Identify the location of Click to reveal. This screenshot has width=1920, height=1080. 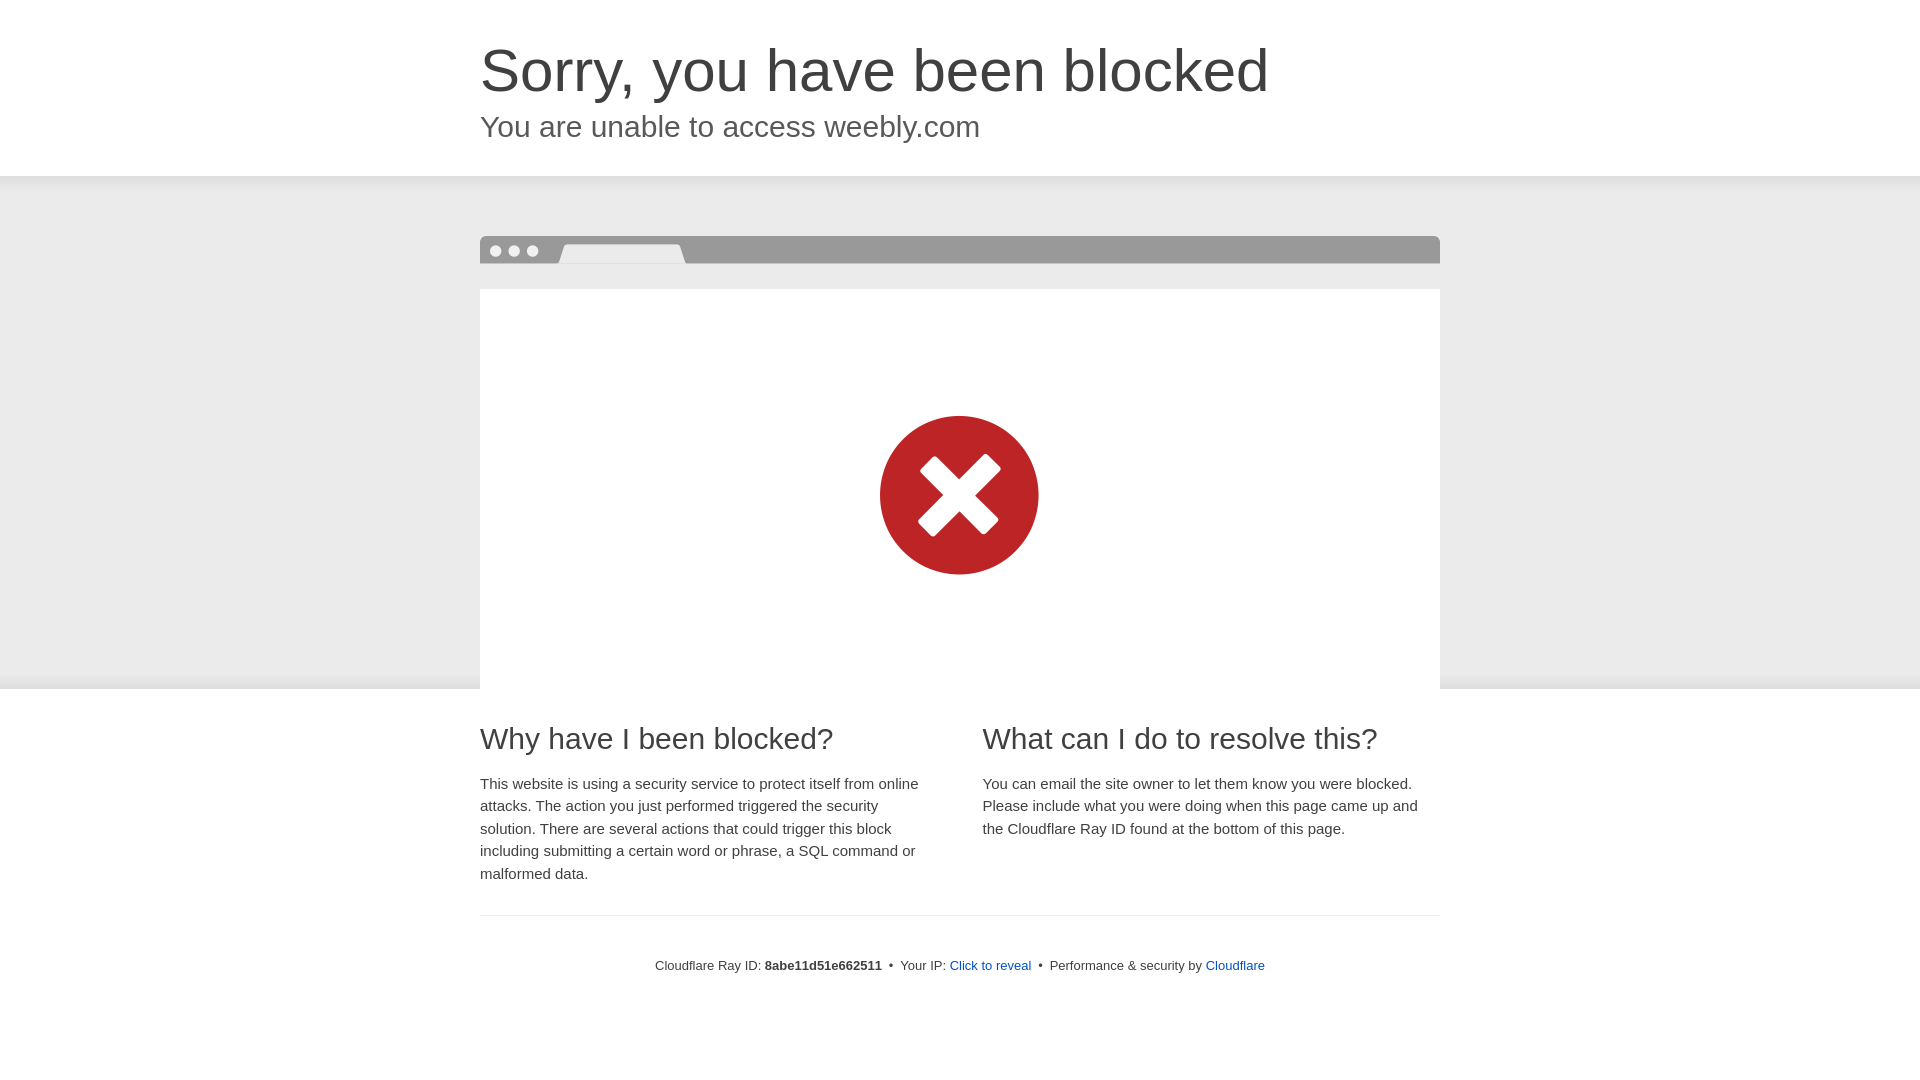
(991, 966).